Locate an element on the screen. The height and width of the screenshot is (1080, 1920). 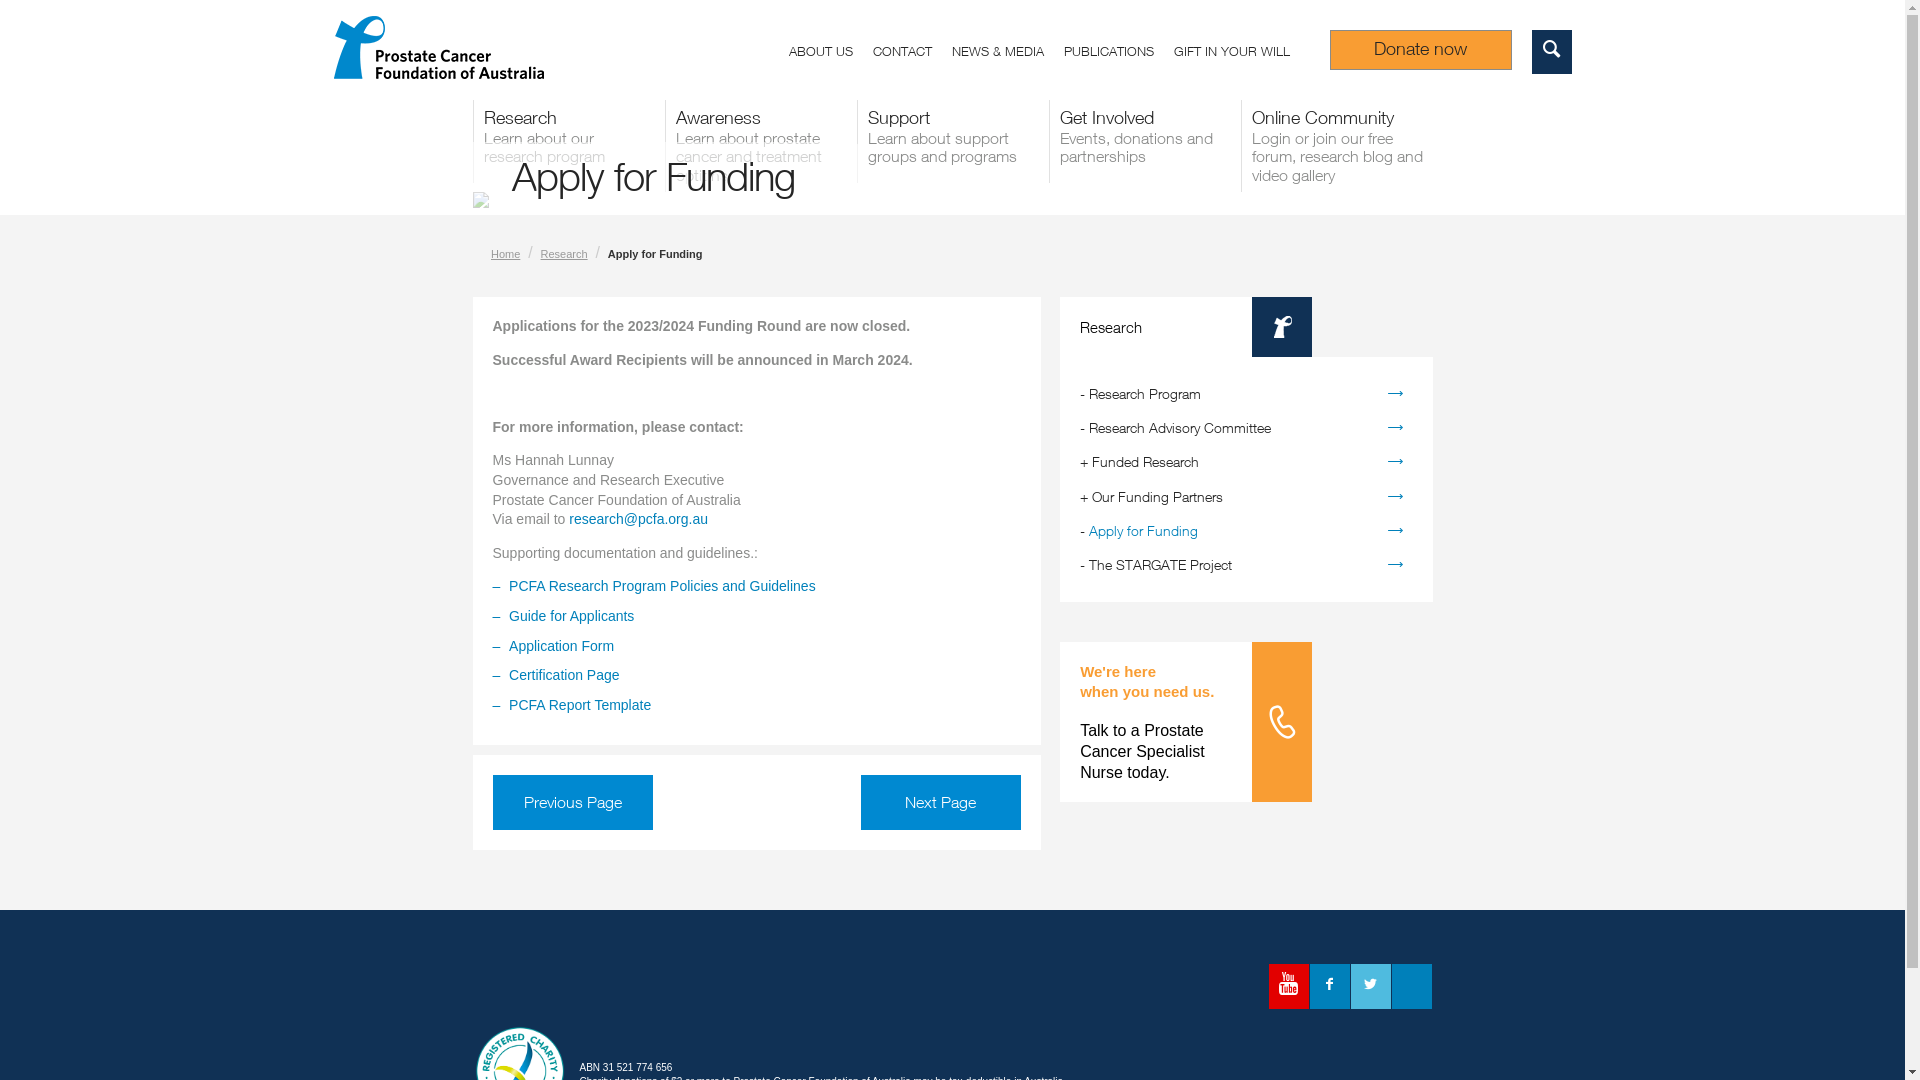
Facebook is located at coordinates (1330, 986).